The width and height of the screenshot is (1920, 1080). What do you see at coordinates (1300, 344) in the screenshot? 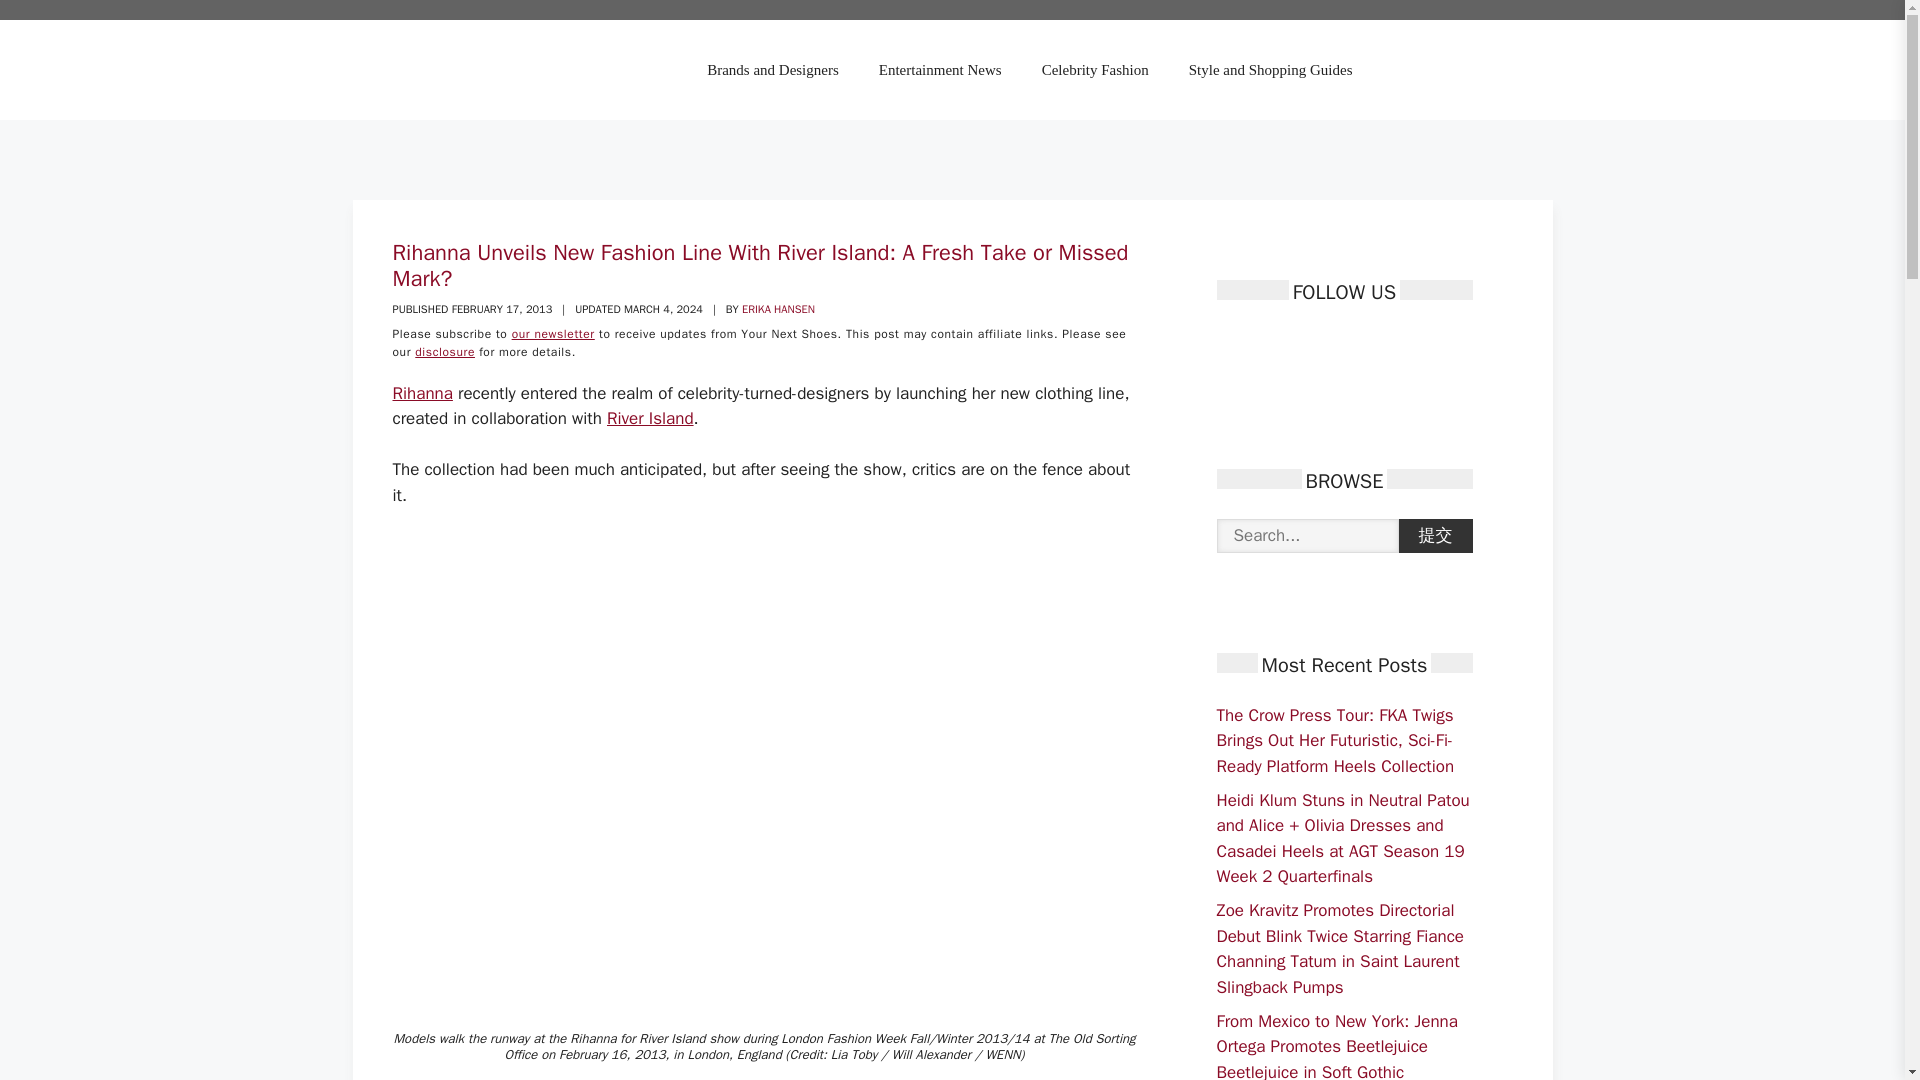
I see `Pinterest` at bounding box center [1300, 344].